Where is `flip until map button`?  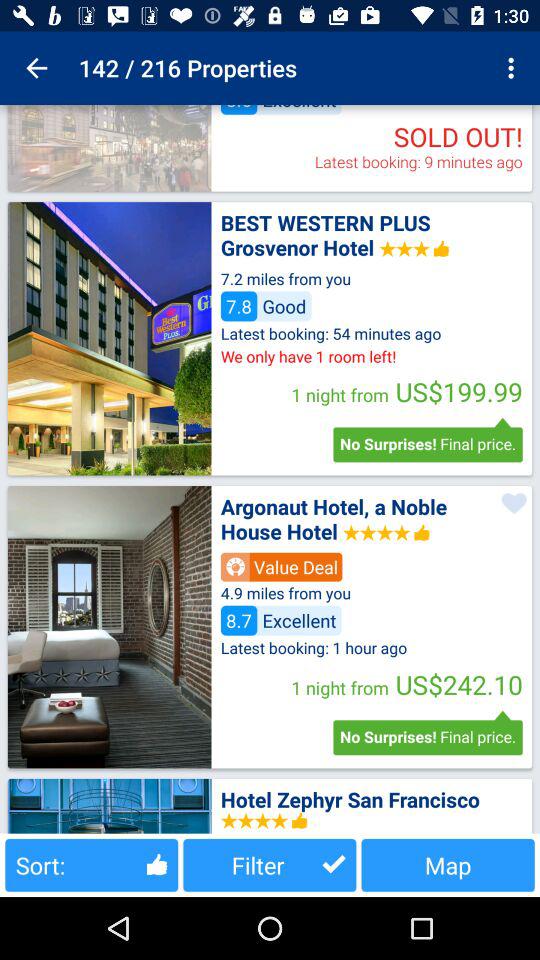
flip until map button is located at coordinates (448, 864).